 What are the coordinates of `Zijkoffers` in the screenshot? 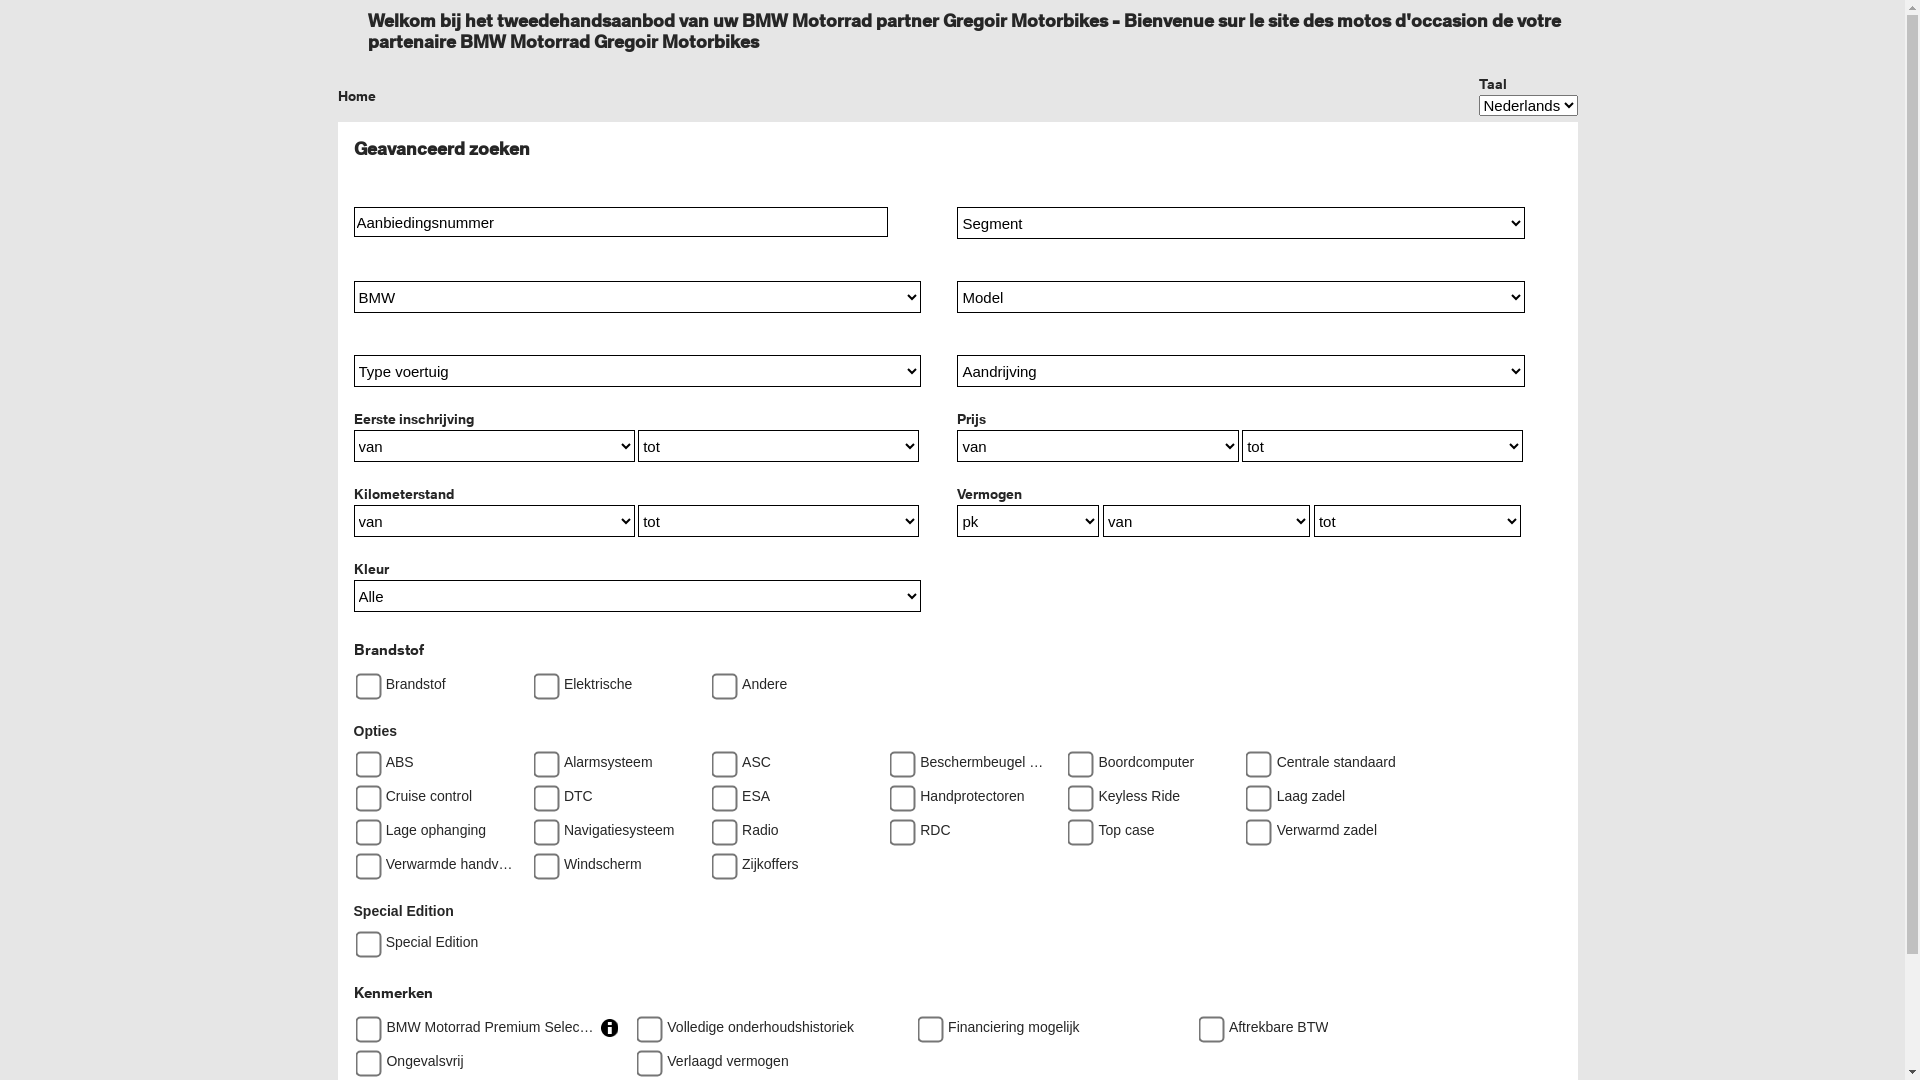 It's located at (718, 860).